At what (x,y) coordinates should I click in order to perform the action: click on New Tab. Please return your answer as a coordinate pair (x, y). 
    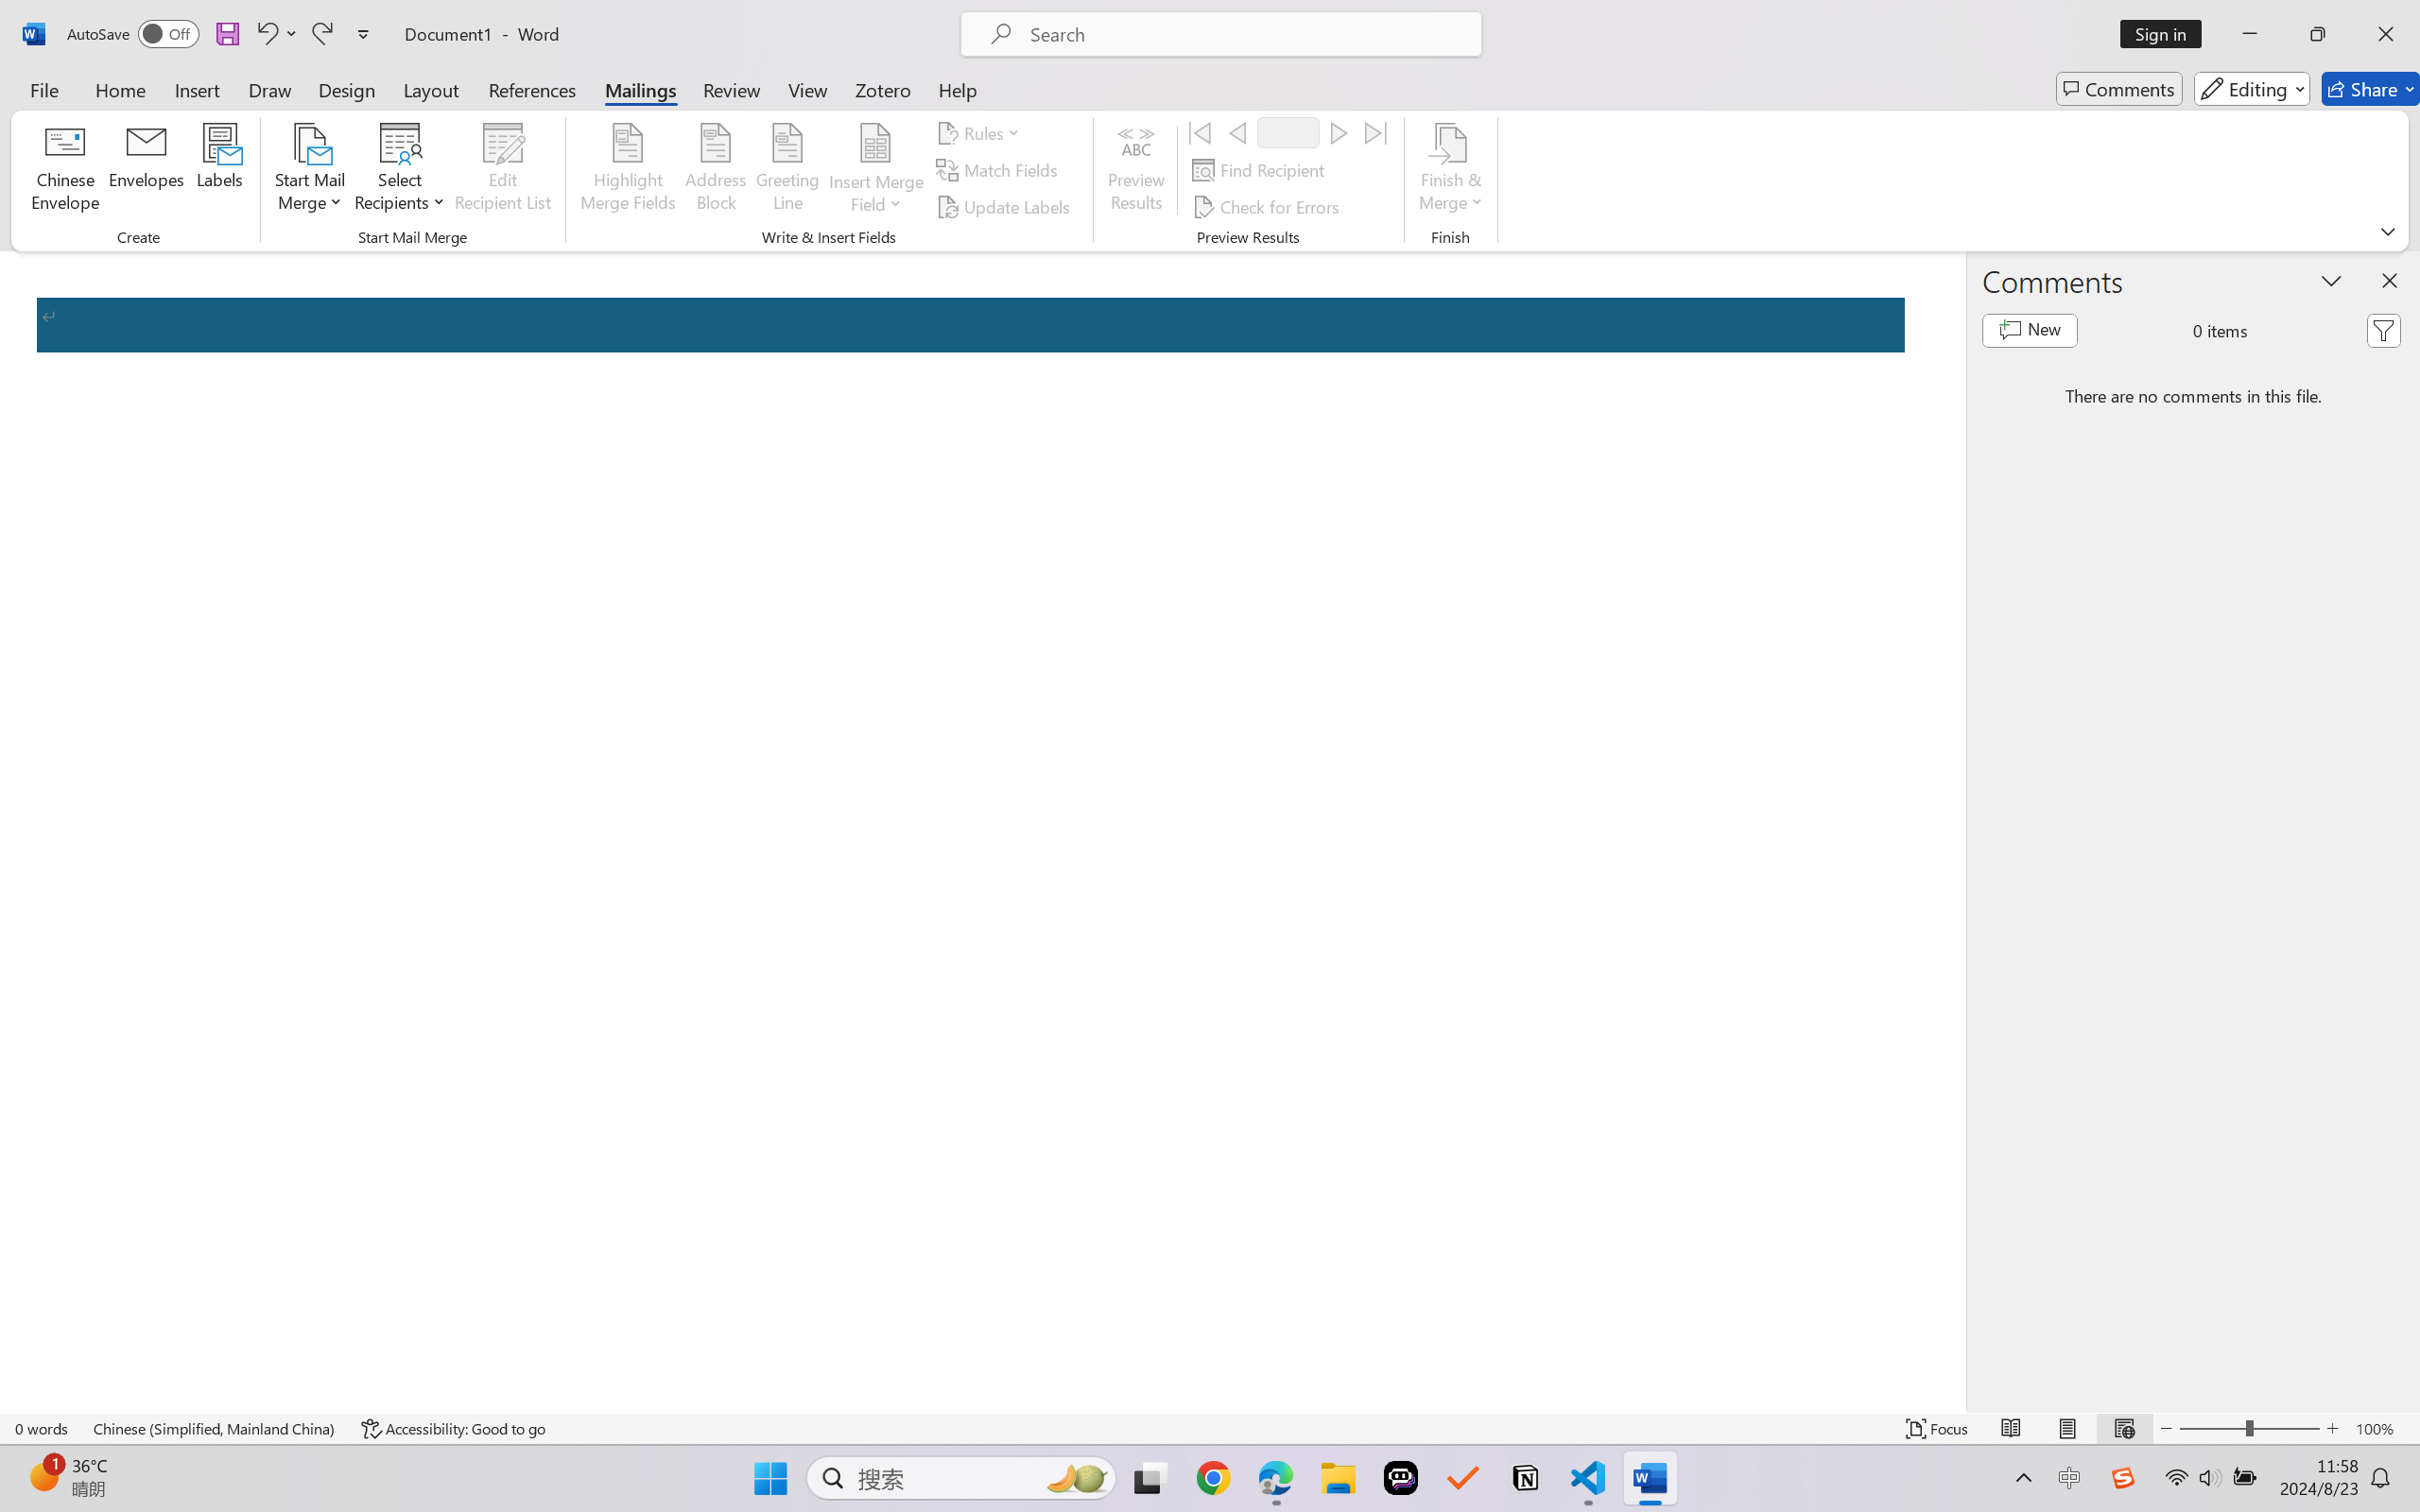
    Looking at the image, I should click on (2098, 21).